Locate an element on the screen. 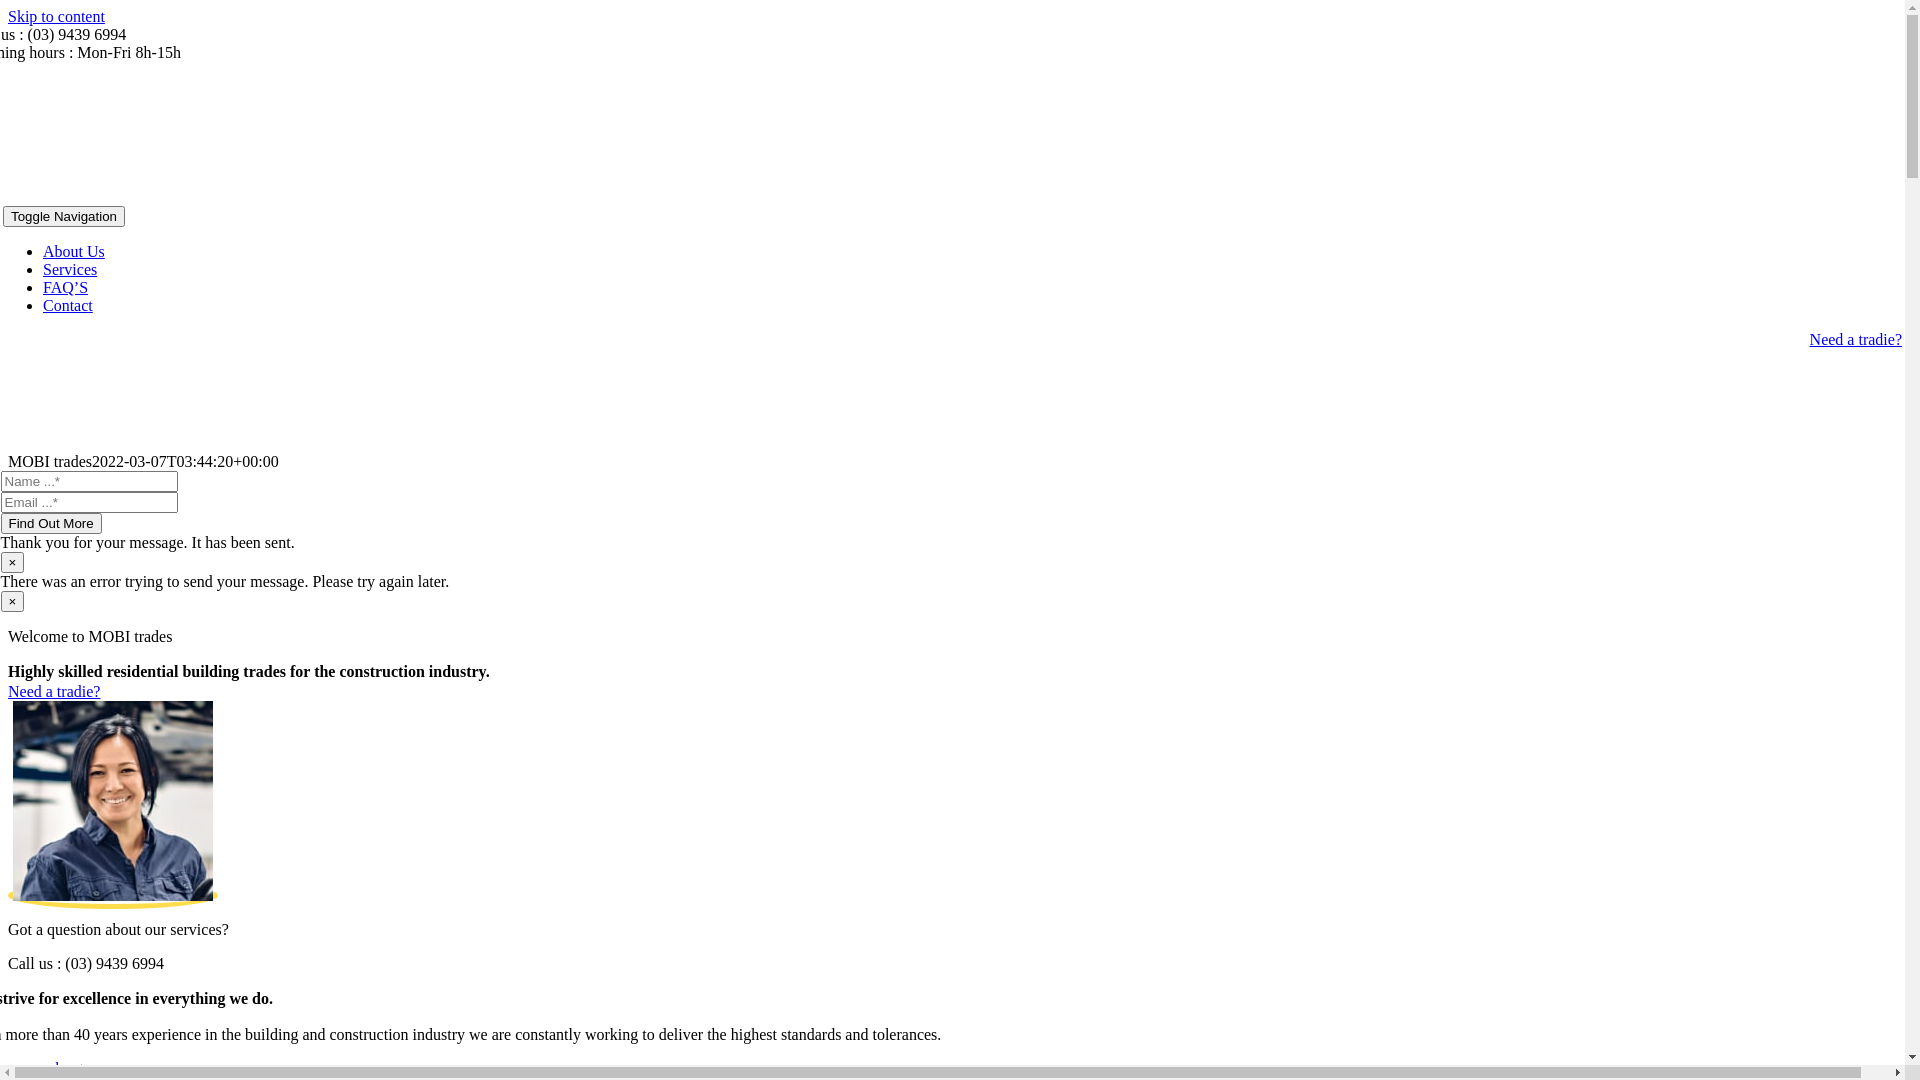  Woman smiling is located at coordinates (113, 801).